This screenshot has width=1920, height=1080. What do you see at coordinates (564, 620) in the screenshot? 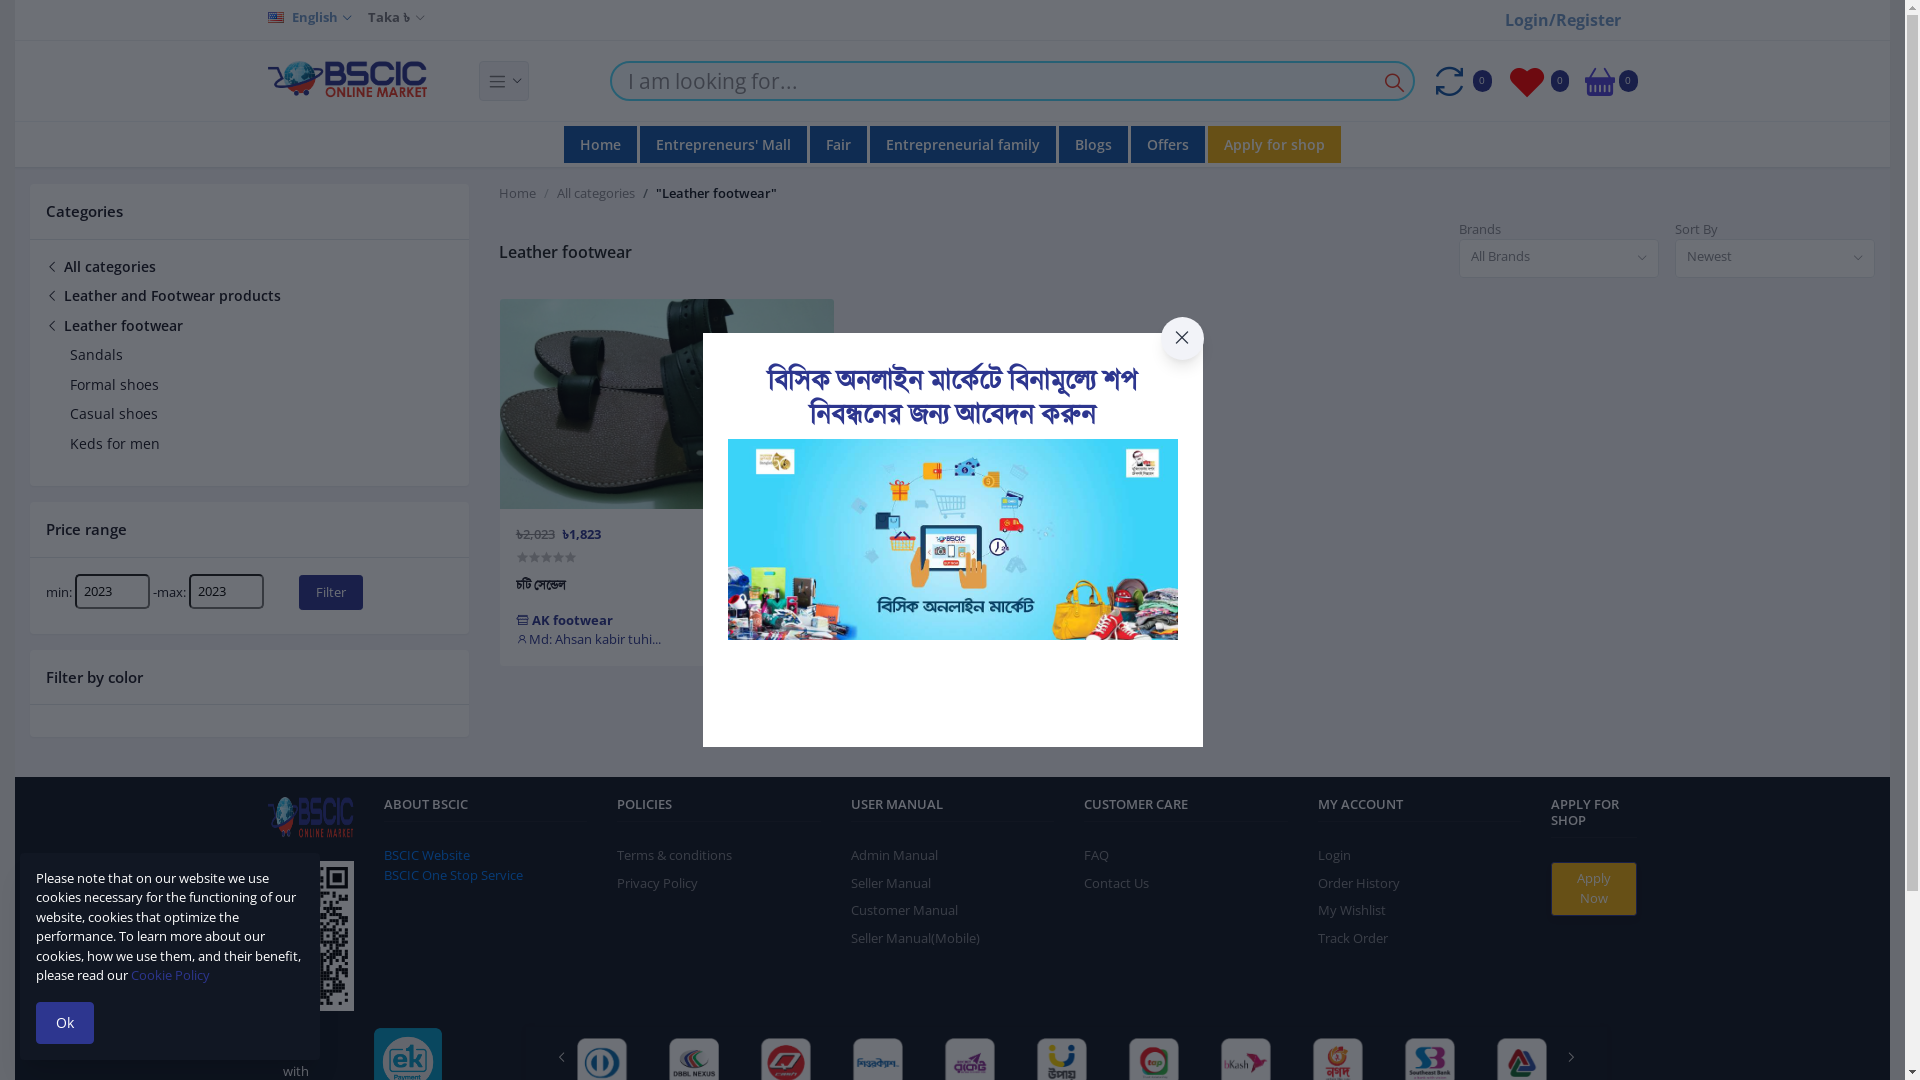
I see `AK footwear` at bounding box center [564, 620].